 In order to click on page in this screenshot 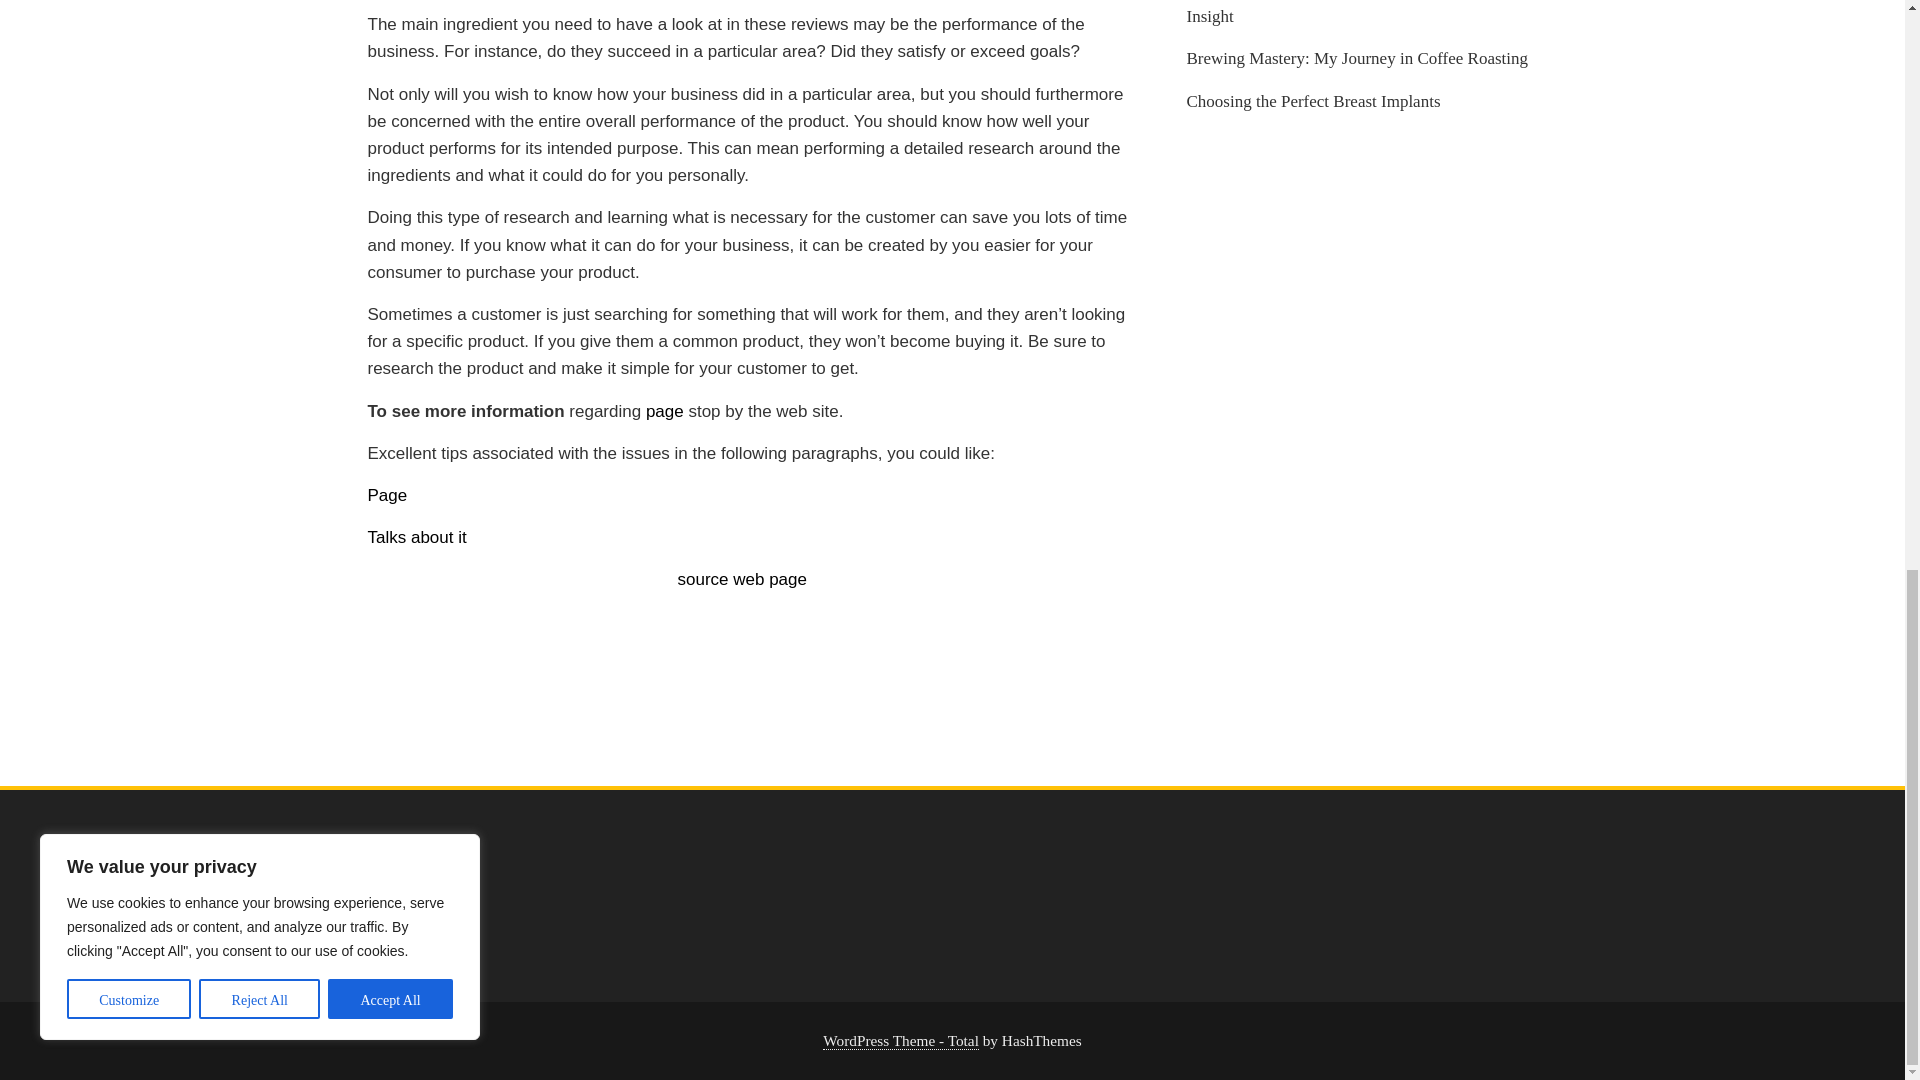, I will do `click(664, 411)`.